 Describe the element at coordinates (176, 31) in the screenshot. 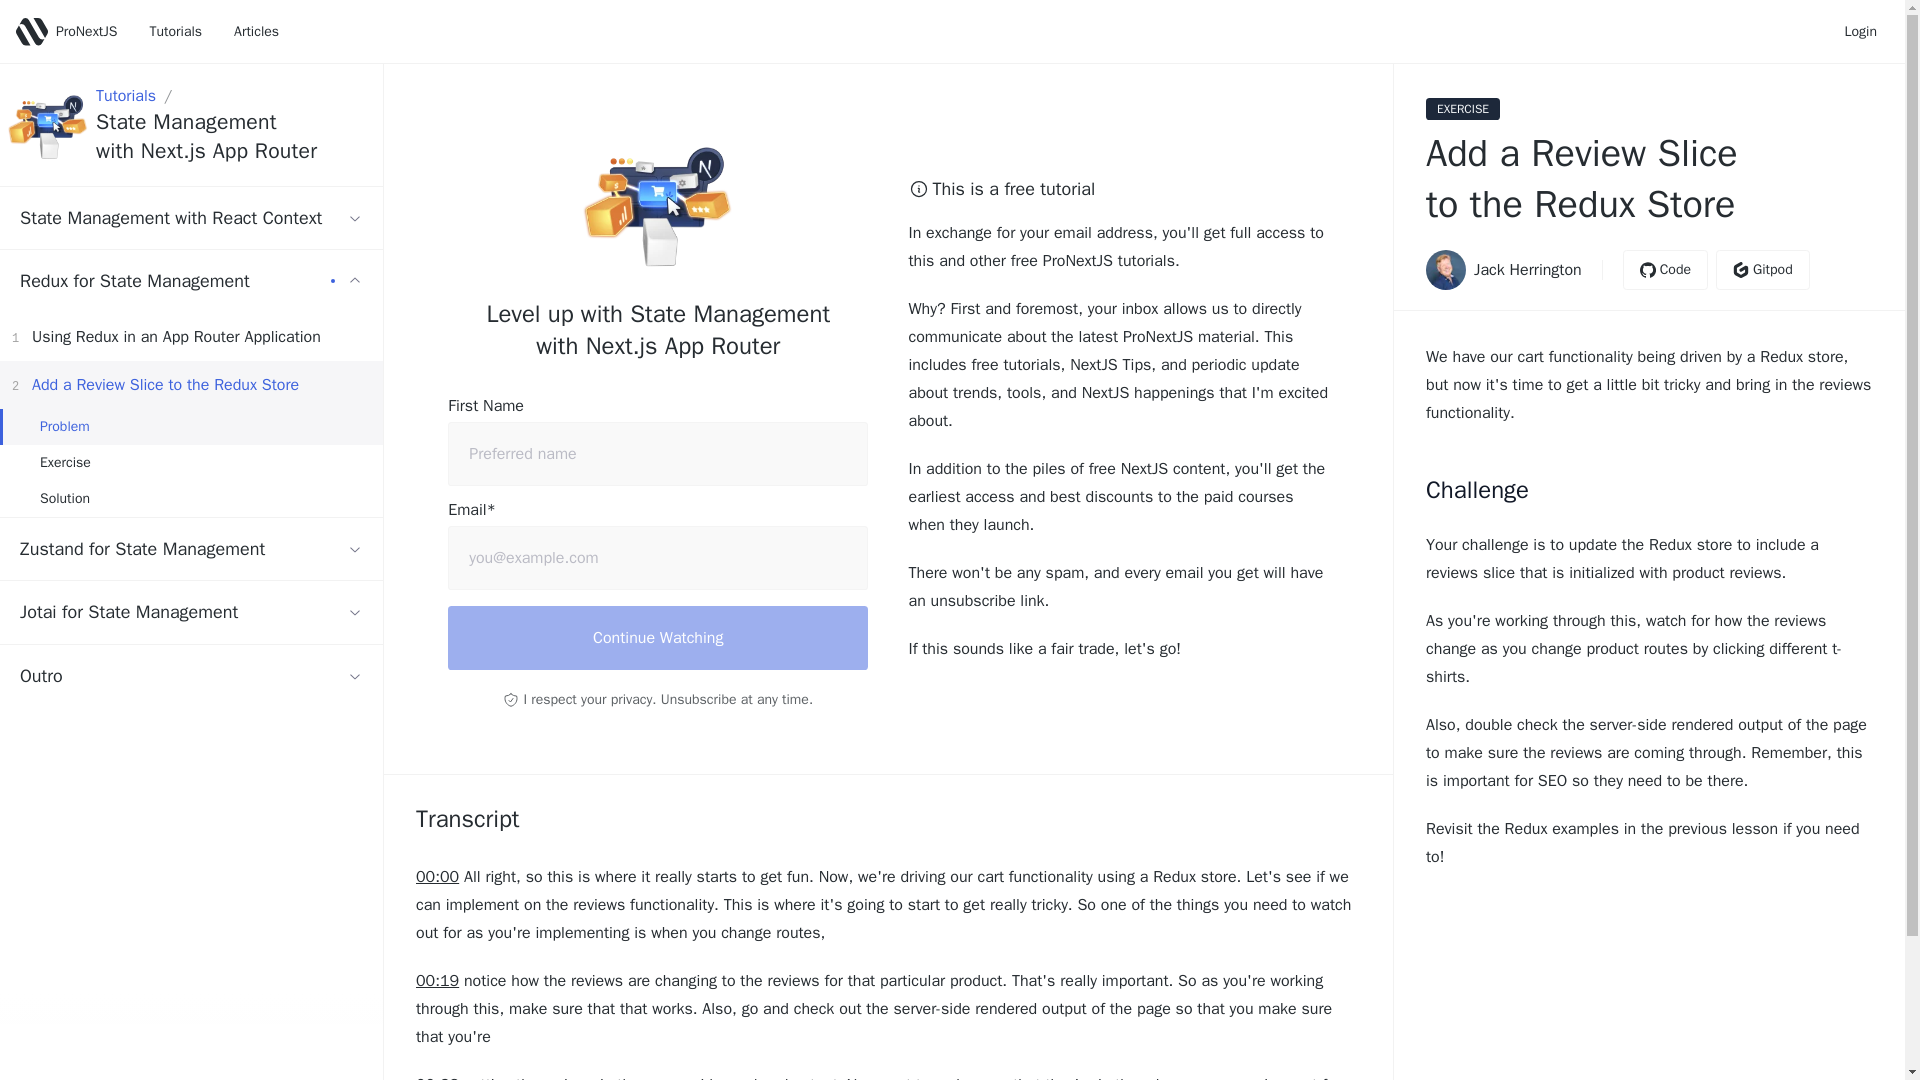

I see `Tutorials` at that location.